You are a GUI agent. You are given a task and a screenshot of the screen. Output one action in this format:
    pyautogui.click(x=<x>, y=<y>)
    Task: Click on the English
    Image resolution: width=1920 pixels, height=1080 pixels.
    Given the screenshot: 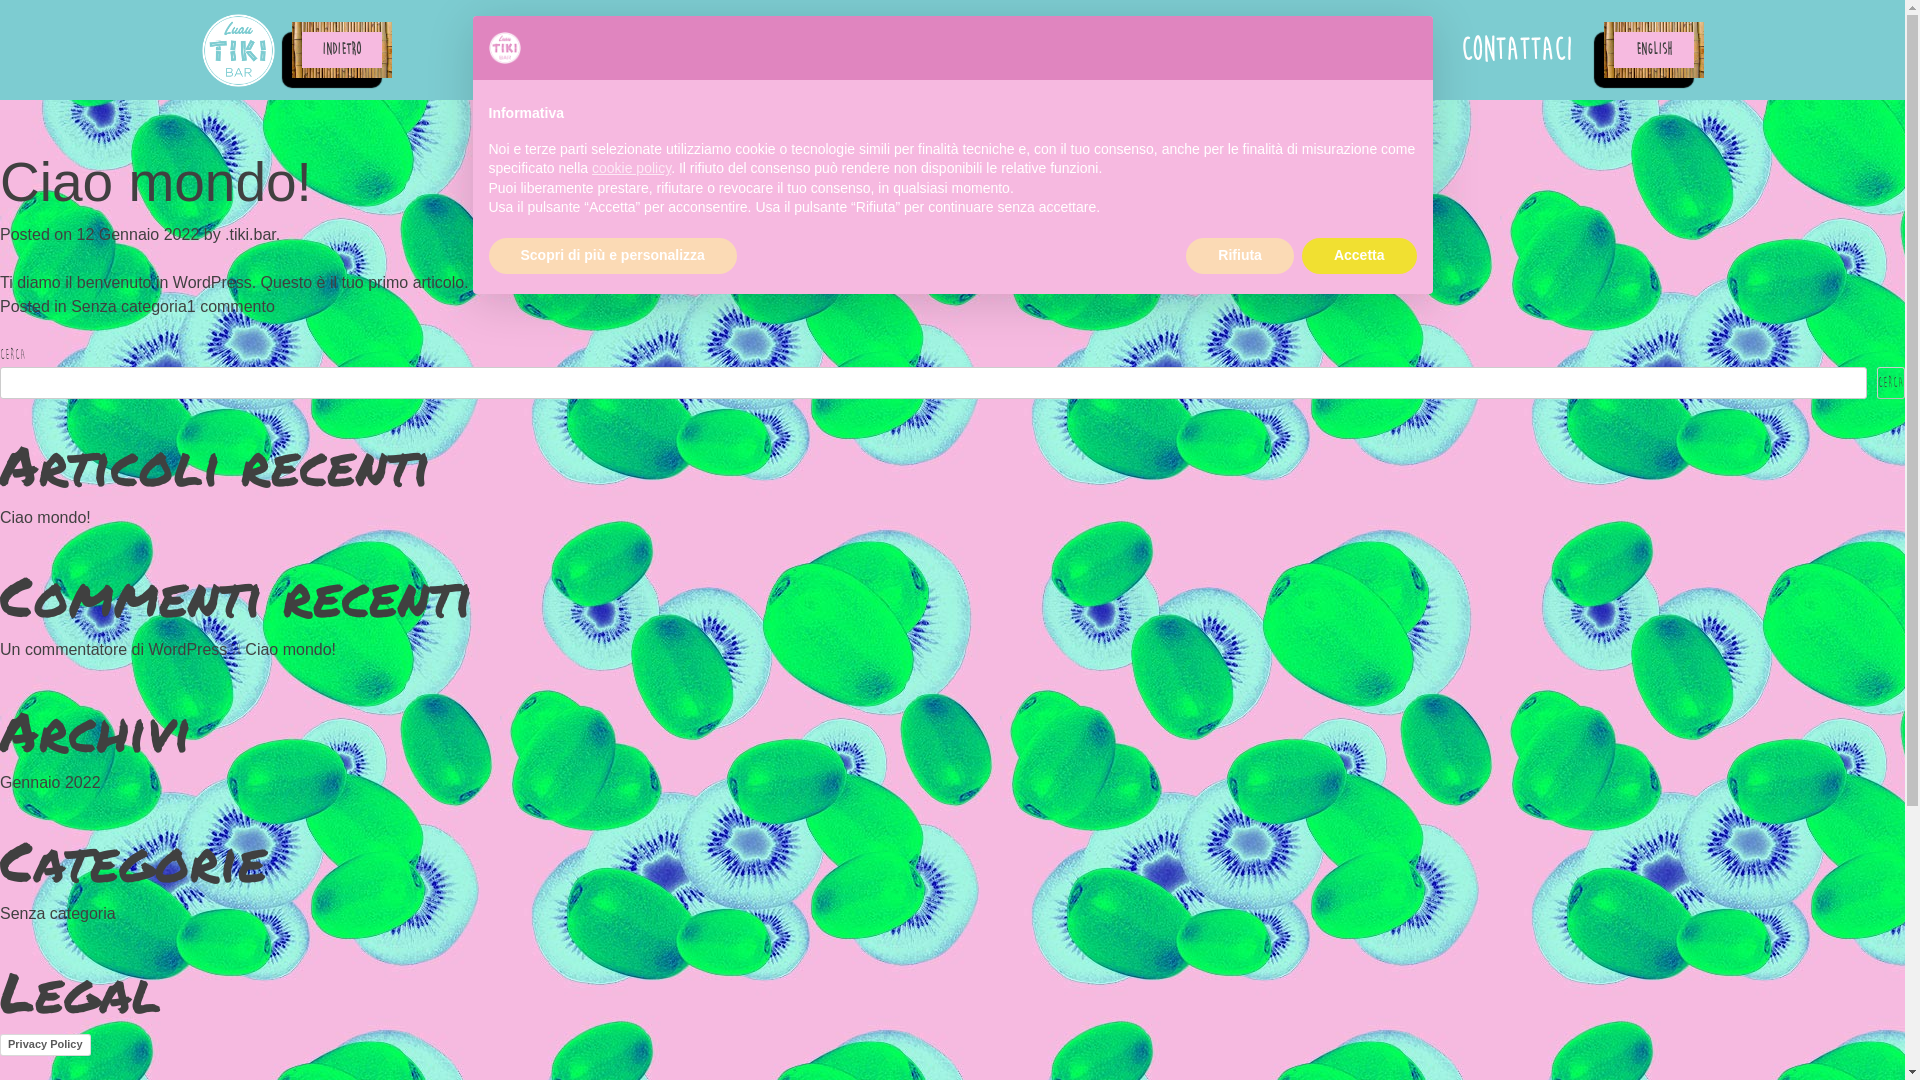 What is the action you would take?
    pyautogui.click(x=1654, y=50)
    